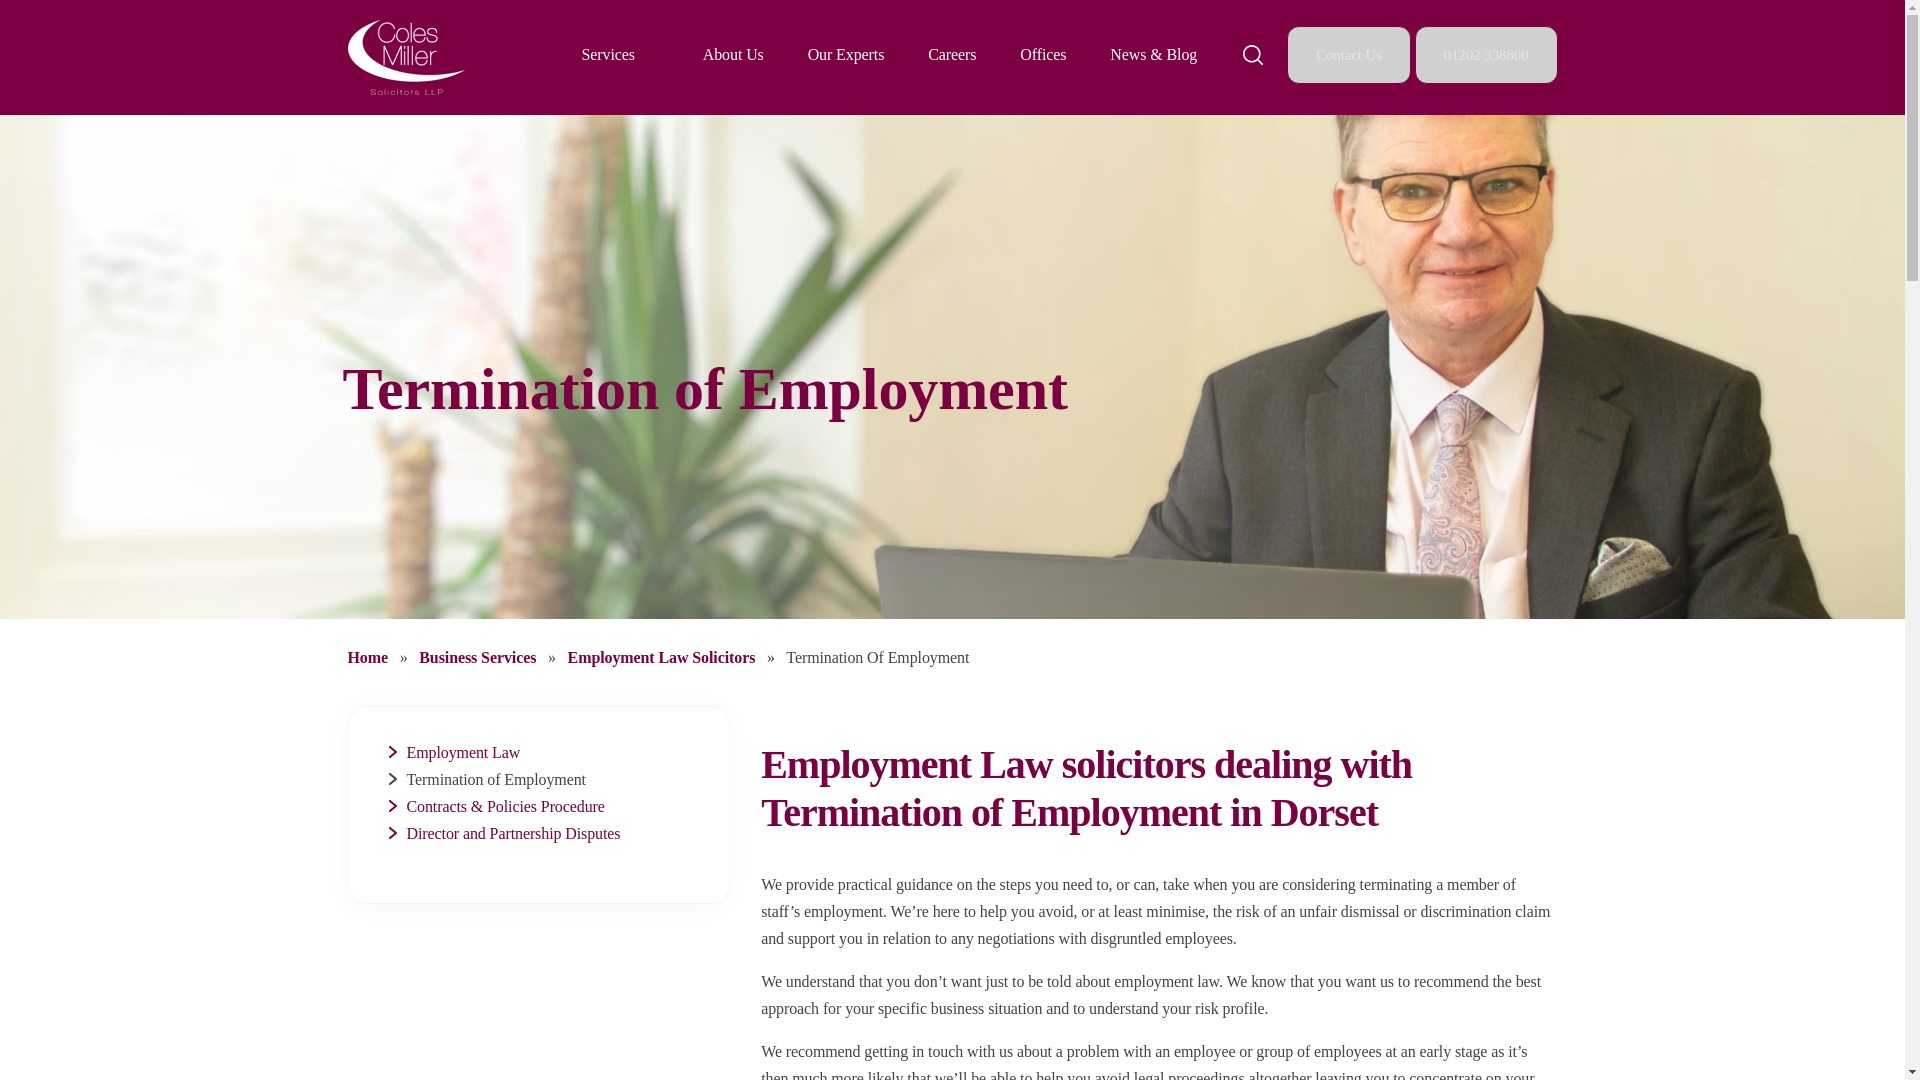 The height and width of the screenshot is (1080, 1920). What do you see at coordinates (846, 54) in the screenshot?
I see `Our Experts` at bounding box center [846, 54].